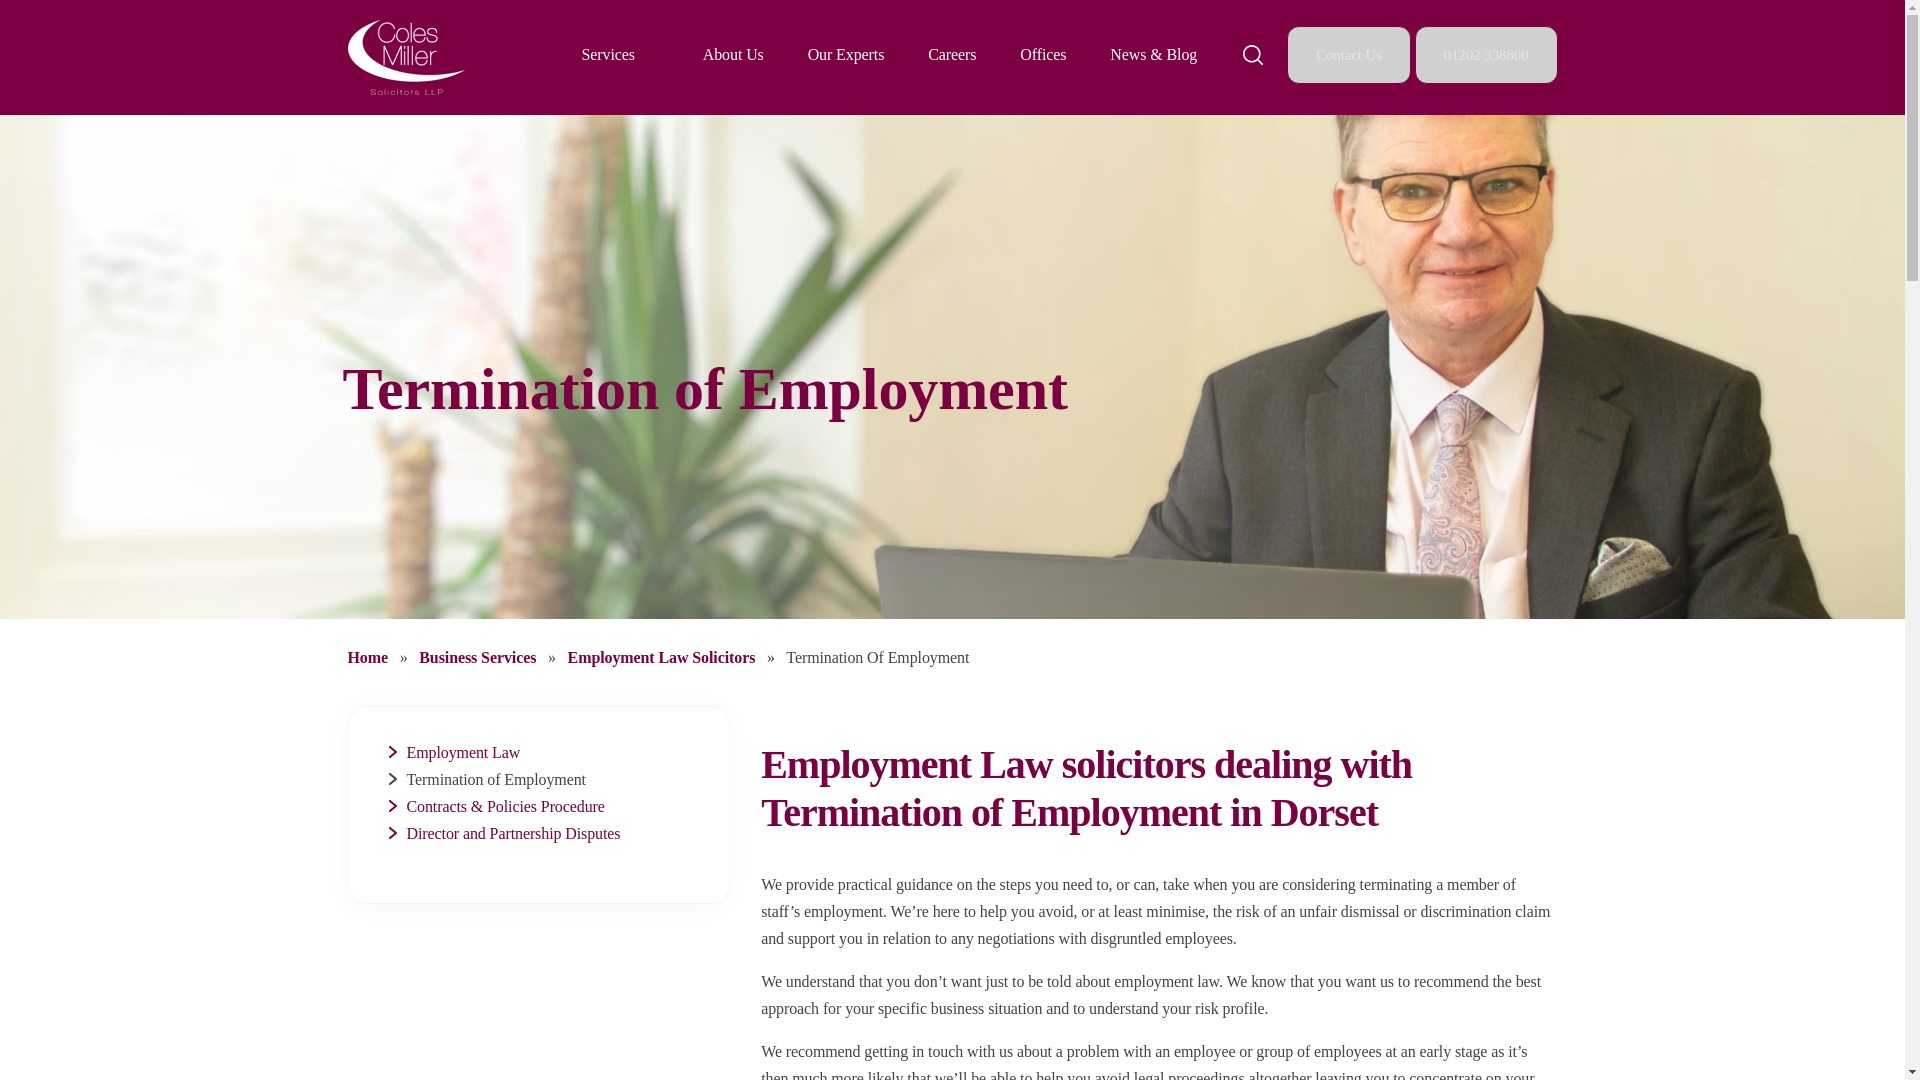 The height and width of the screenshot is (1080, 1920). What do you see at coordinates (846, 54) in the screenshot?
I see `Our Experts` at bounding box center [846, 54].